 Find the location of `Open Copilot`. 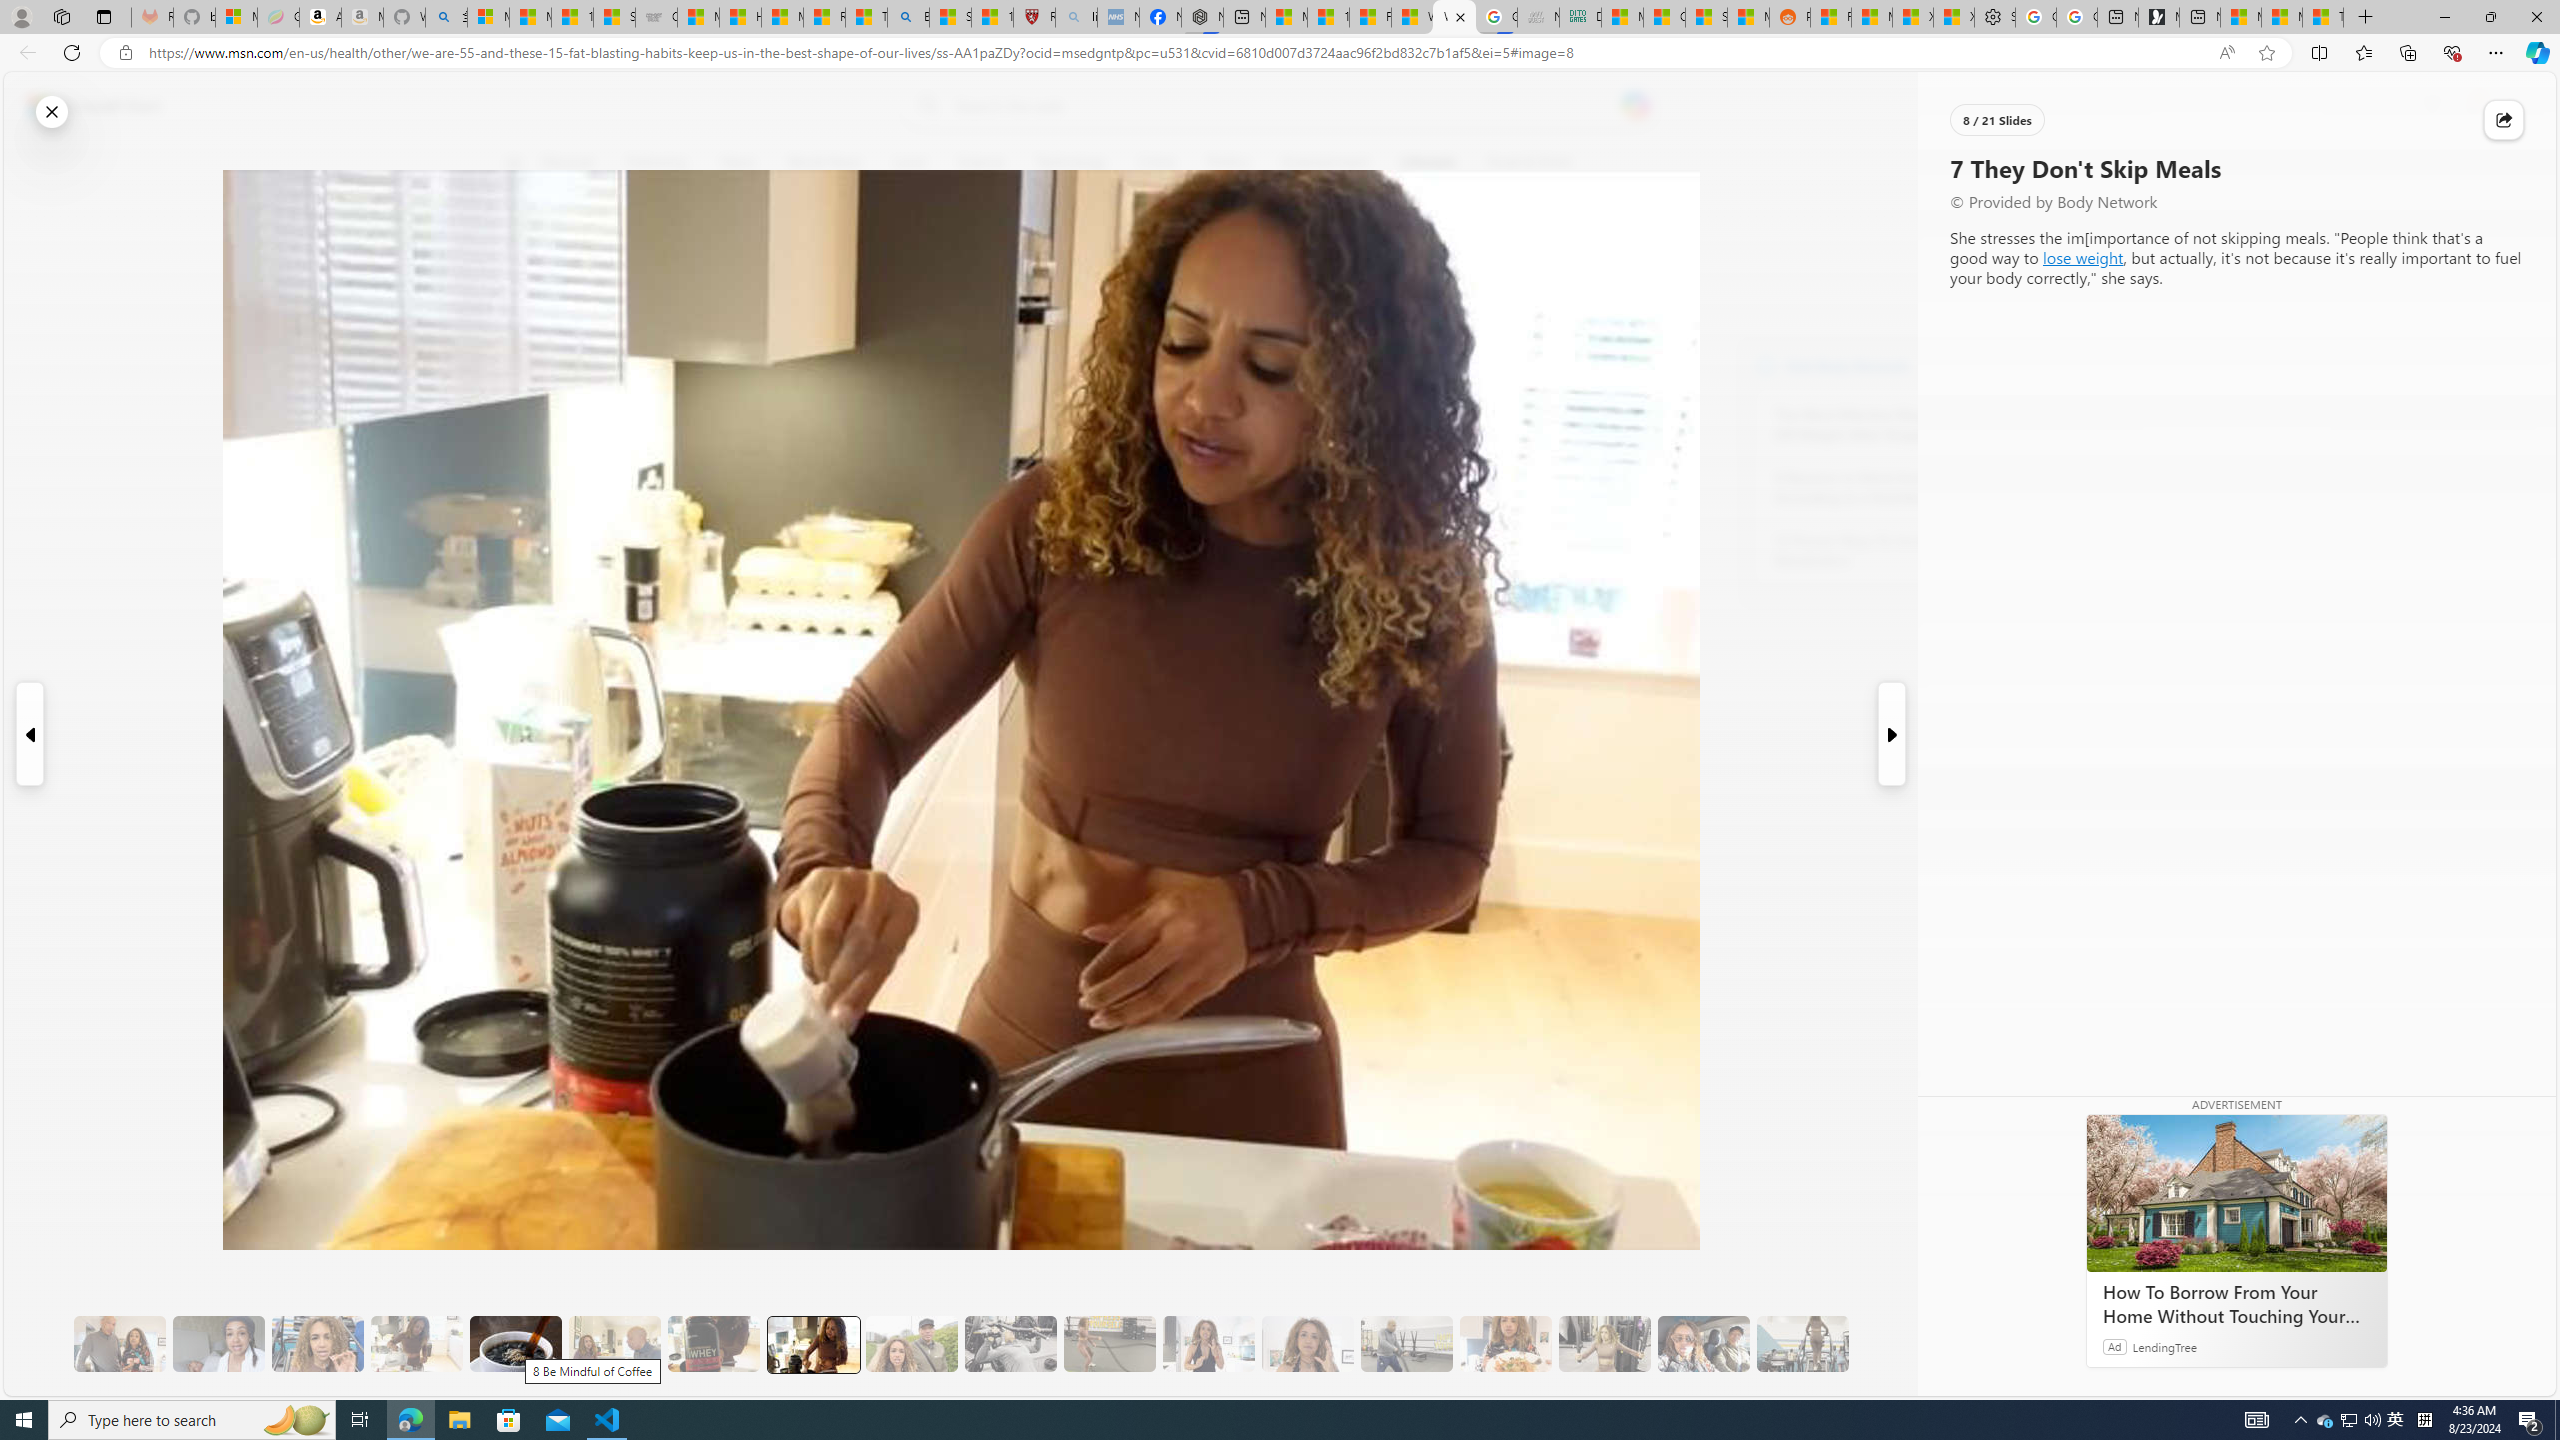

Open Copilot is located at coordinates (1636, 106).